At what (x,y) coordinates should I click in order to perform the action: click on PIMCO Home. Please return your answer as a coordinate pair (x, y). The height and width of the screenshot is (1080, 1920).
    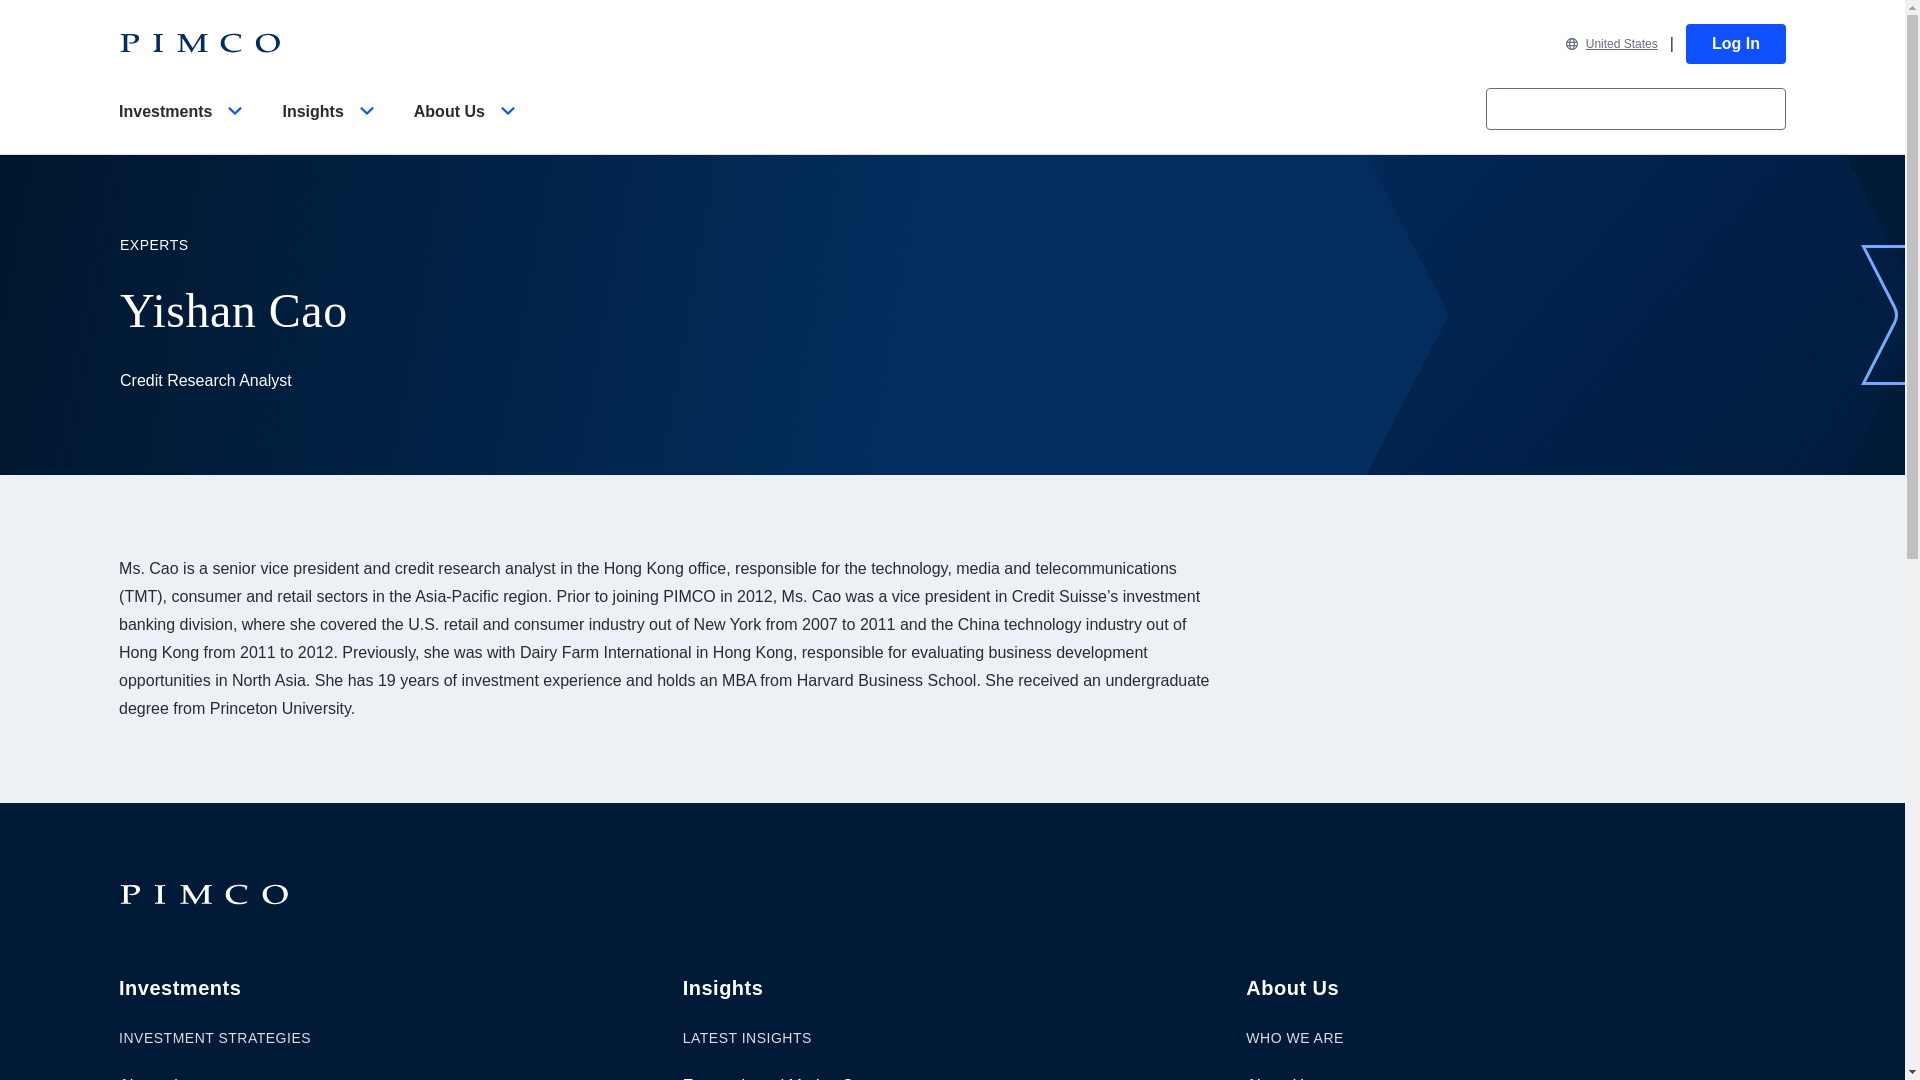
    Looking at the image, I should click on (200, 44).